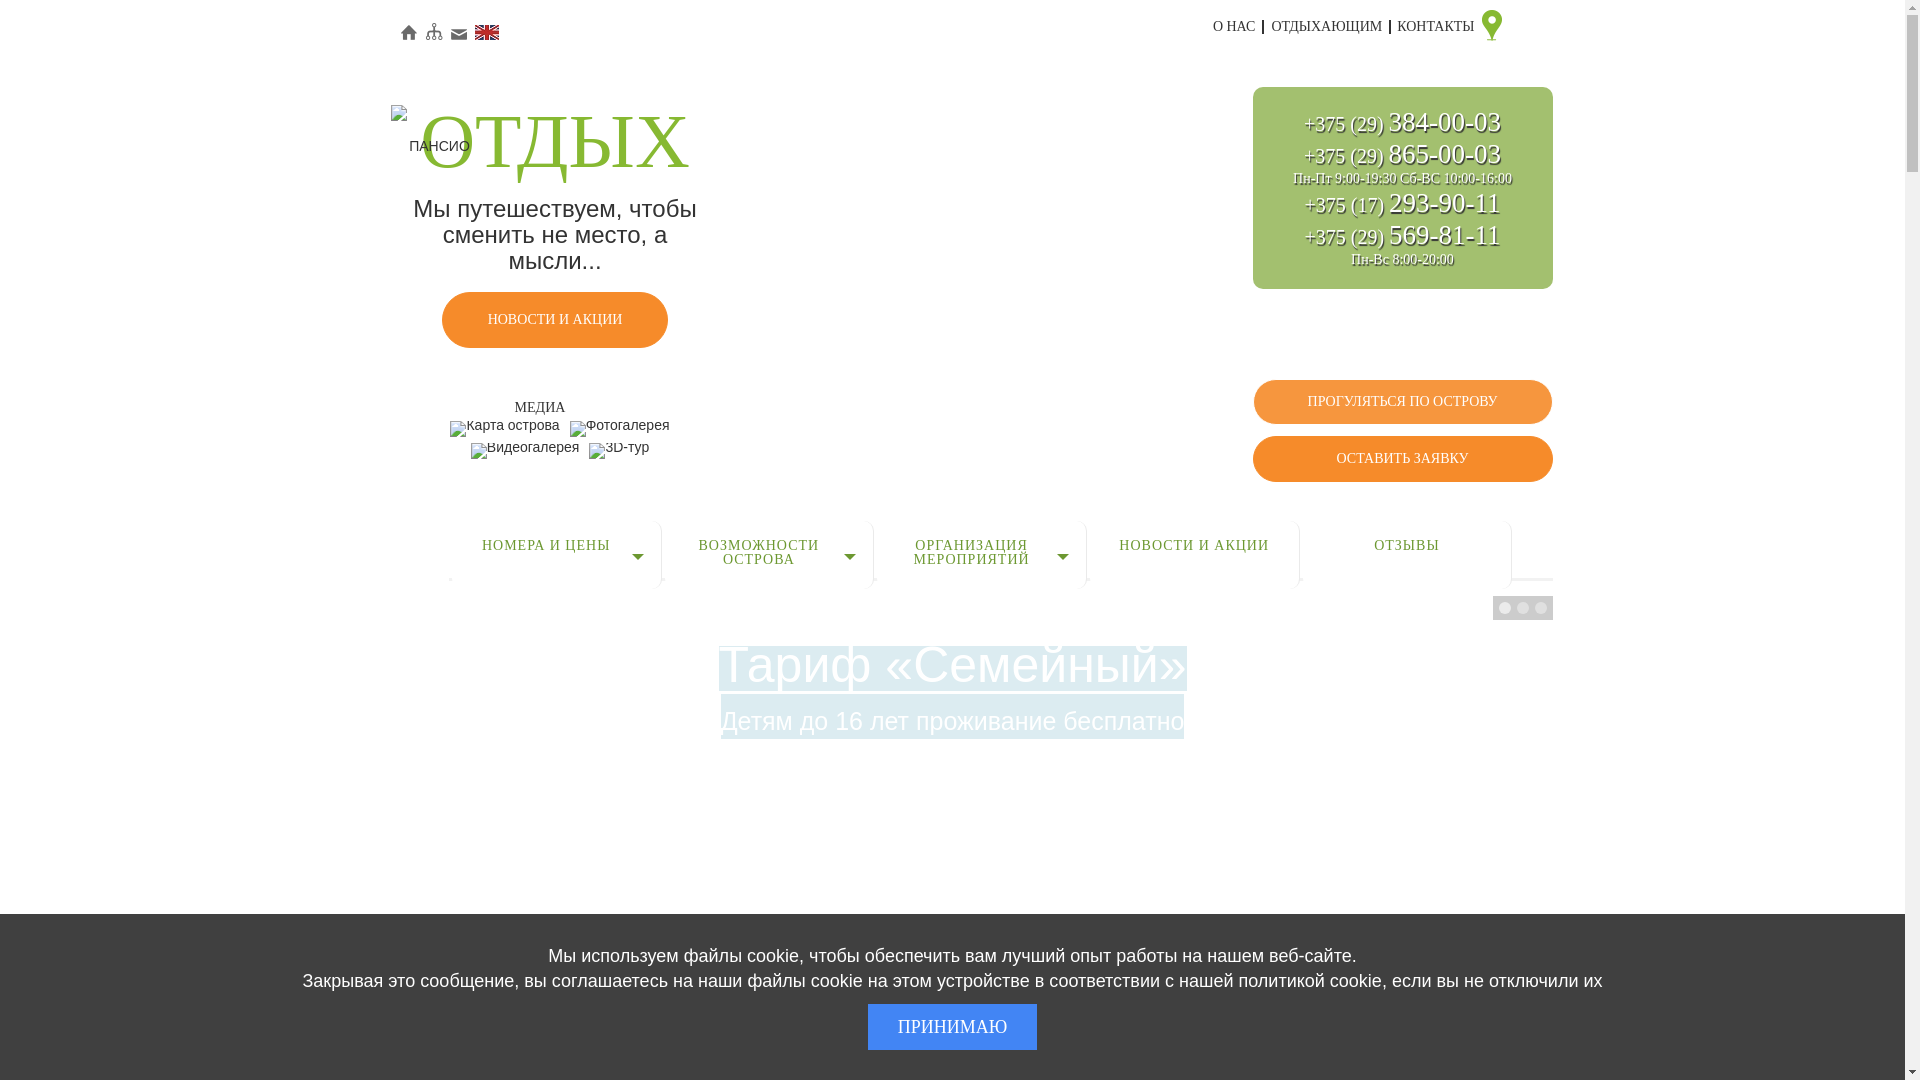 This screenshot has width=1920, height=1080. What do you see at coordinates (1402, 206) in the screenshot?
I see `+375 (17) 293-90-11` at bounding box center [1402, 206].